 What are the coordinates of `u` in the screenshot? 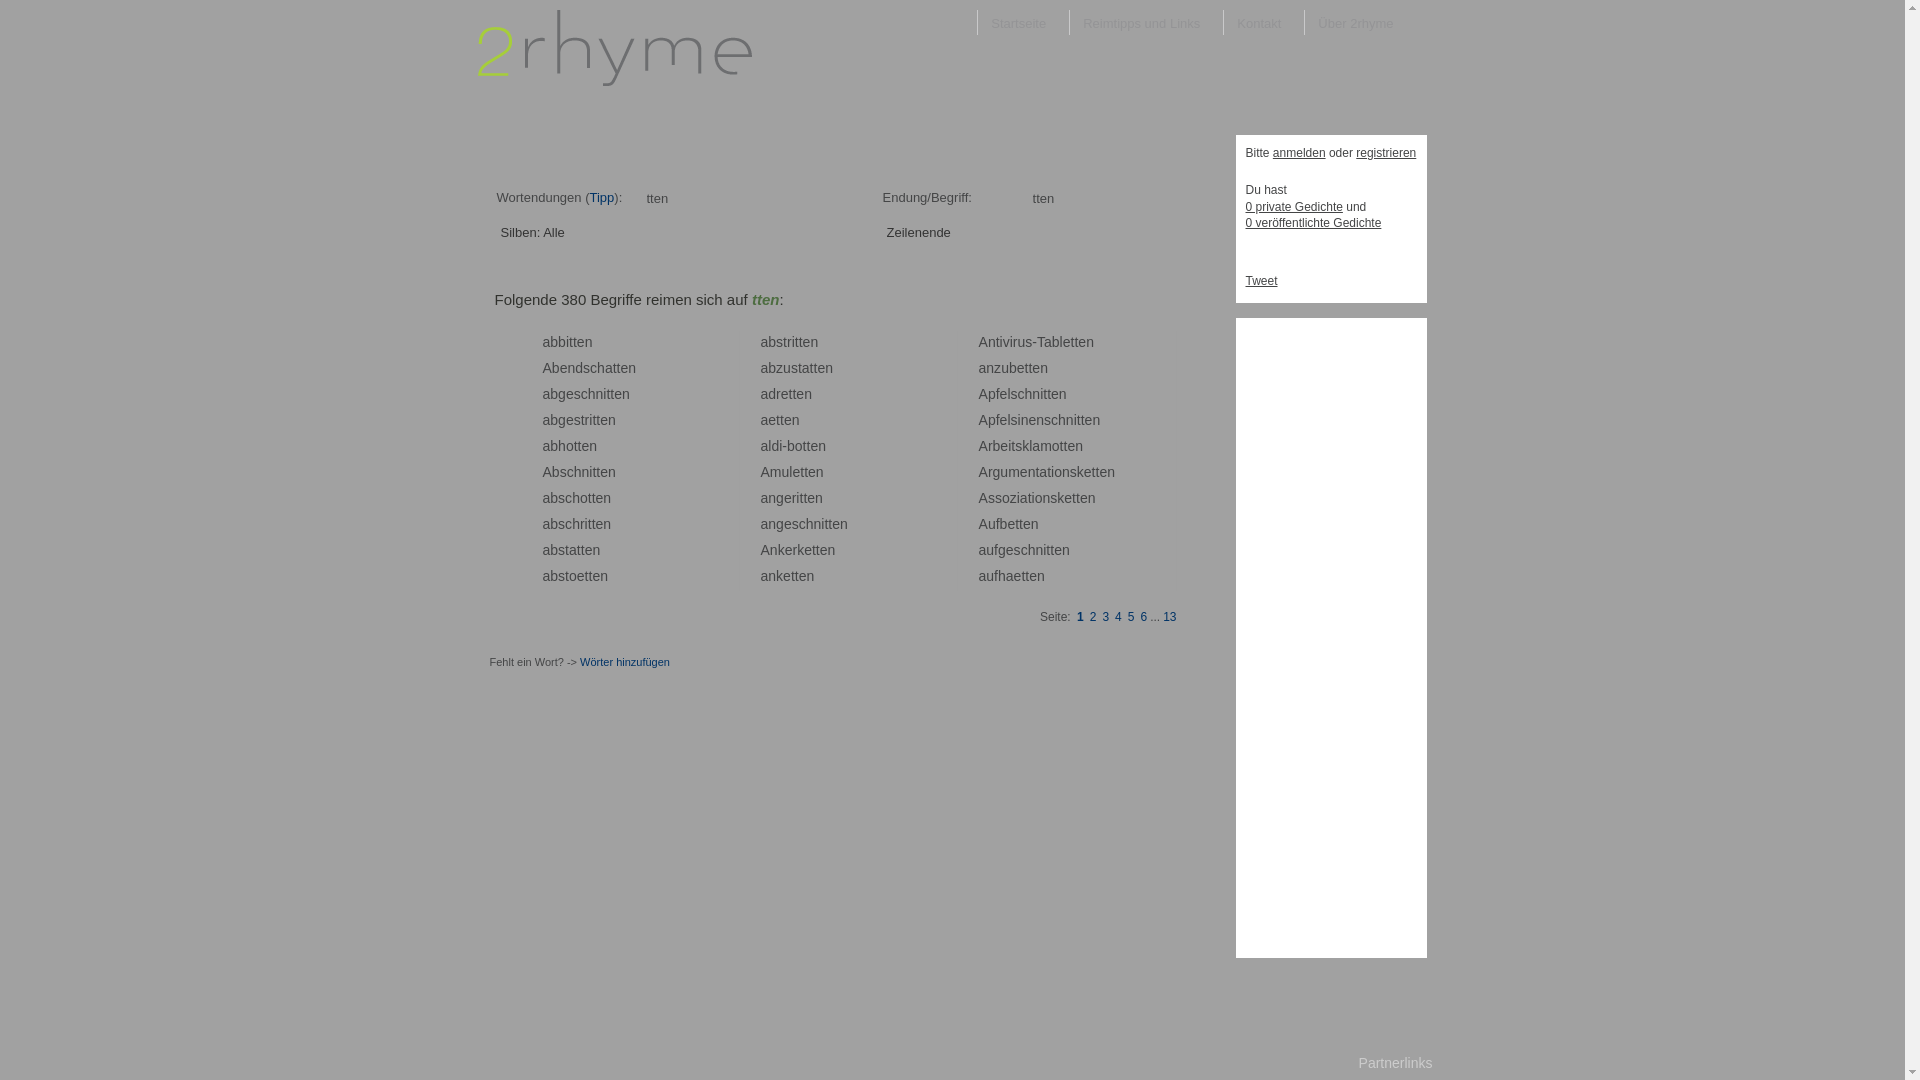 It's located at (787, 368).